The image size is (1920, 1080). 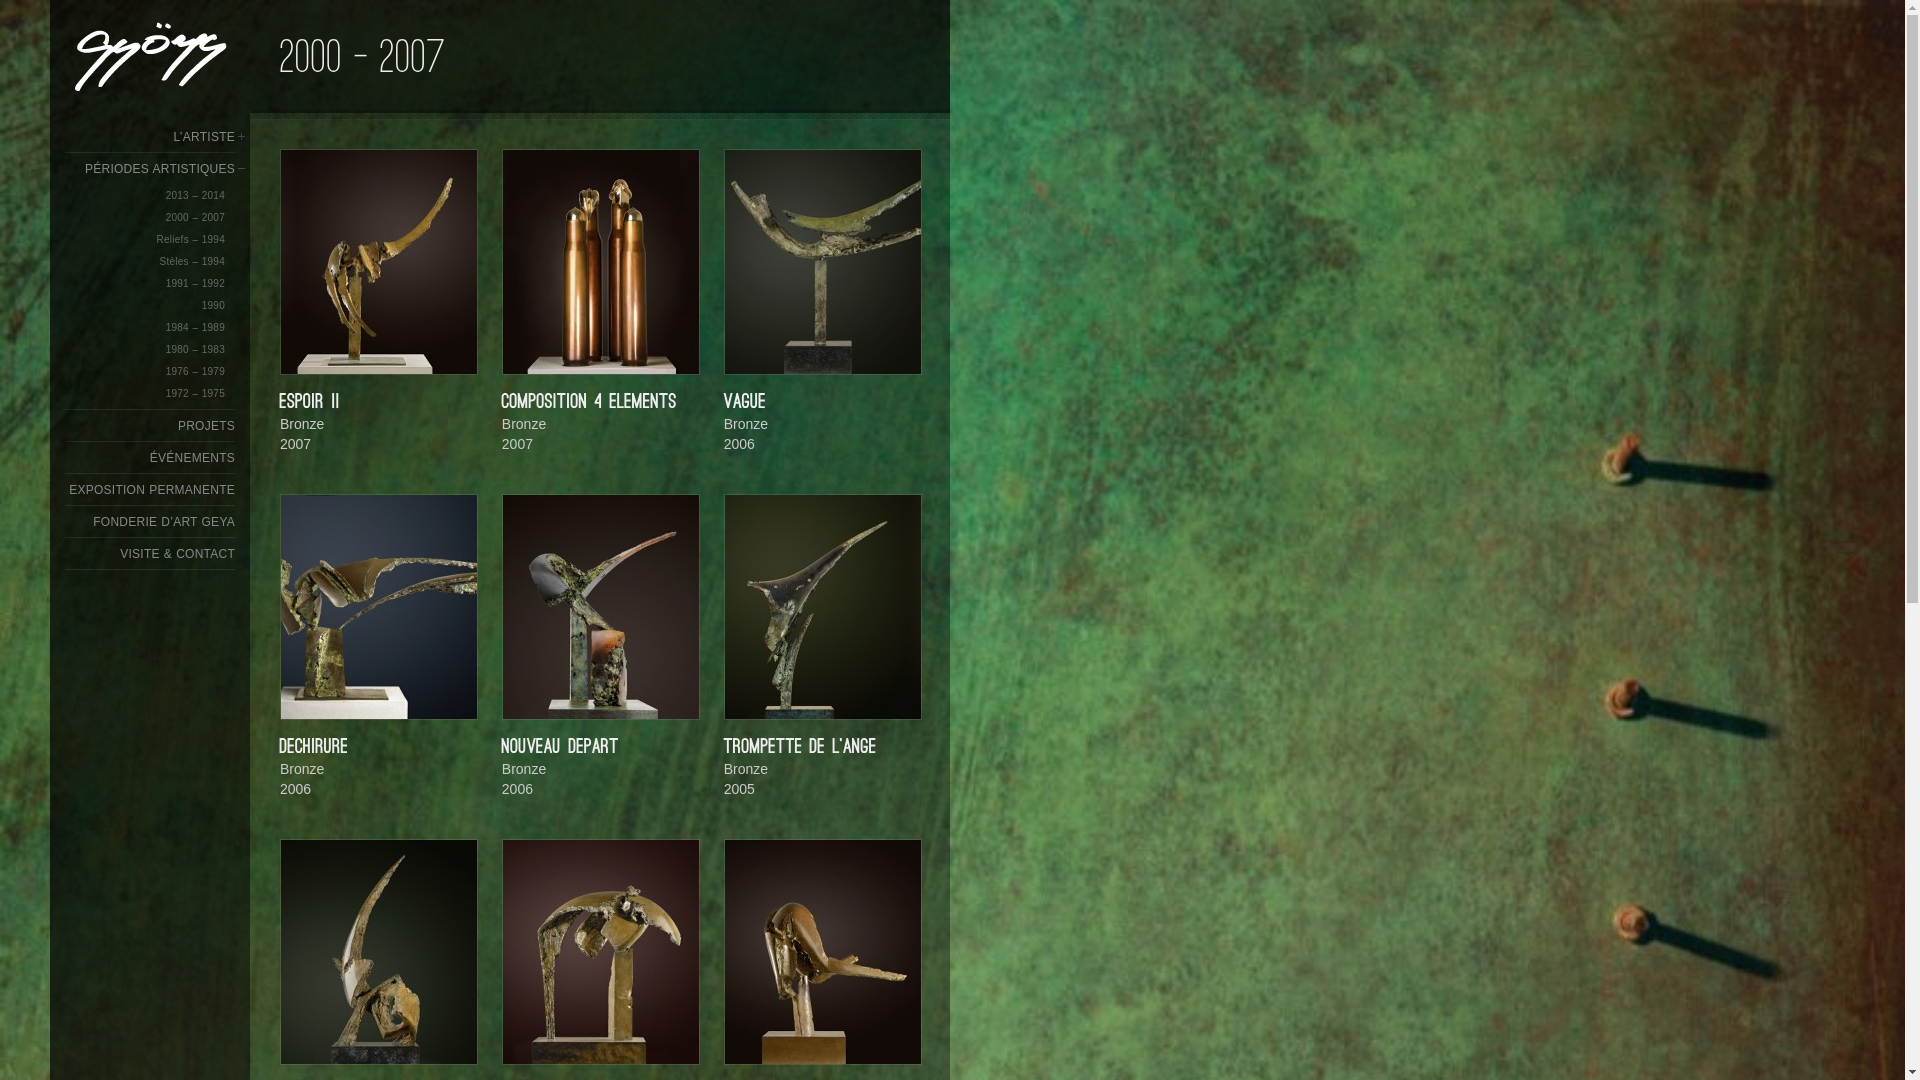 What do you see at coordinates (823, 952) in the screenshot?
I see `Torse Femme IV` at bounding box center [823, 952].